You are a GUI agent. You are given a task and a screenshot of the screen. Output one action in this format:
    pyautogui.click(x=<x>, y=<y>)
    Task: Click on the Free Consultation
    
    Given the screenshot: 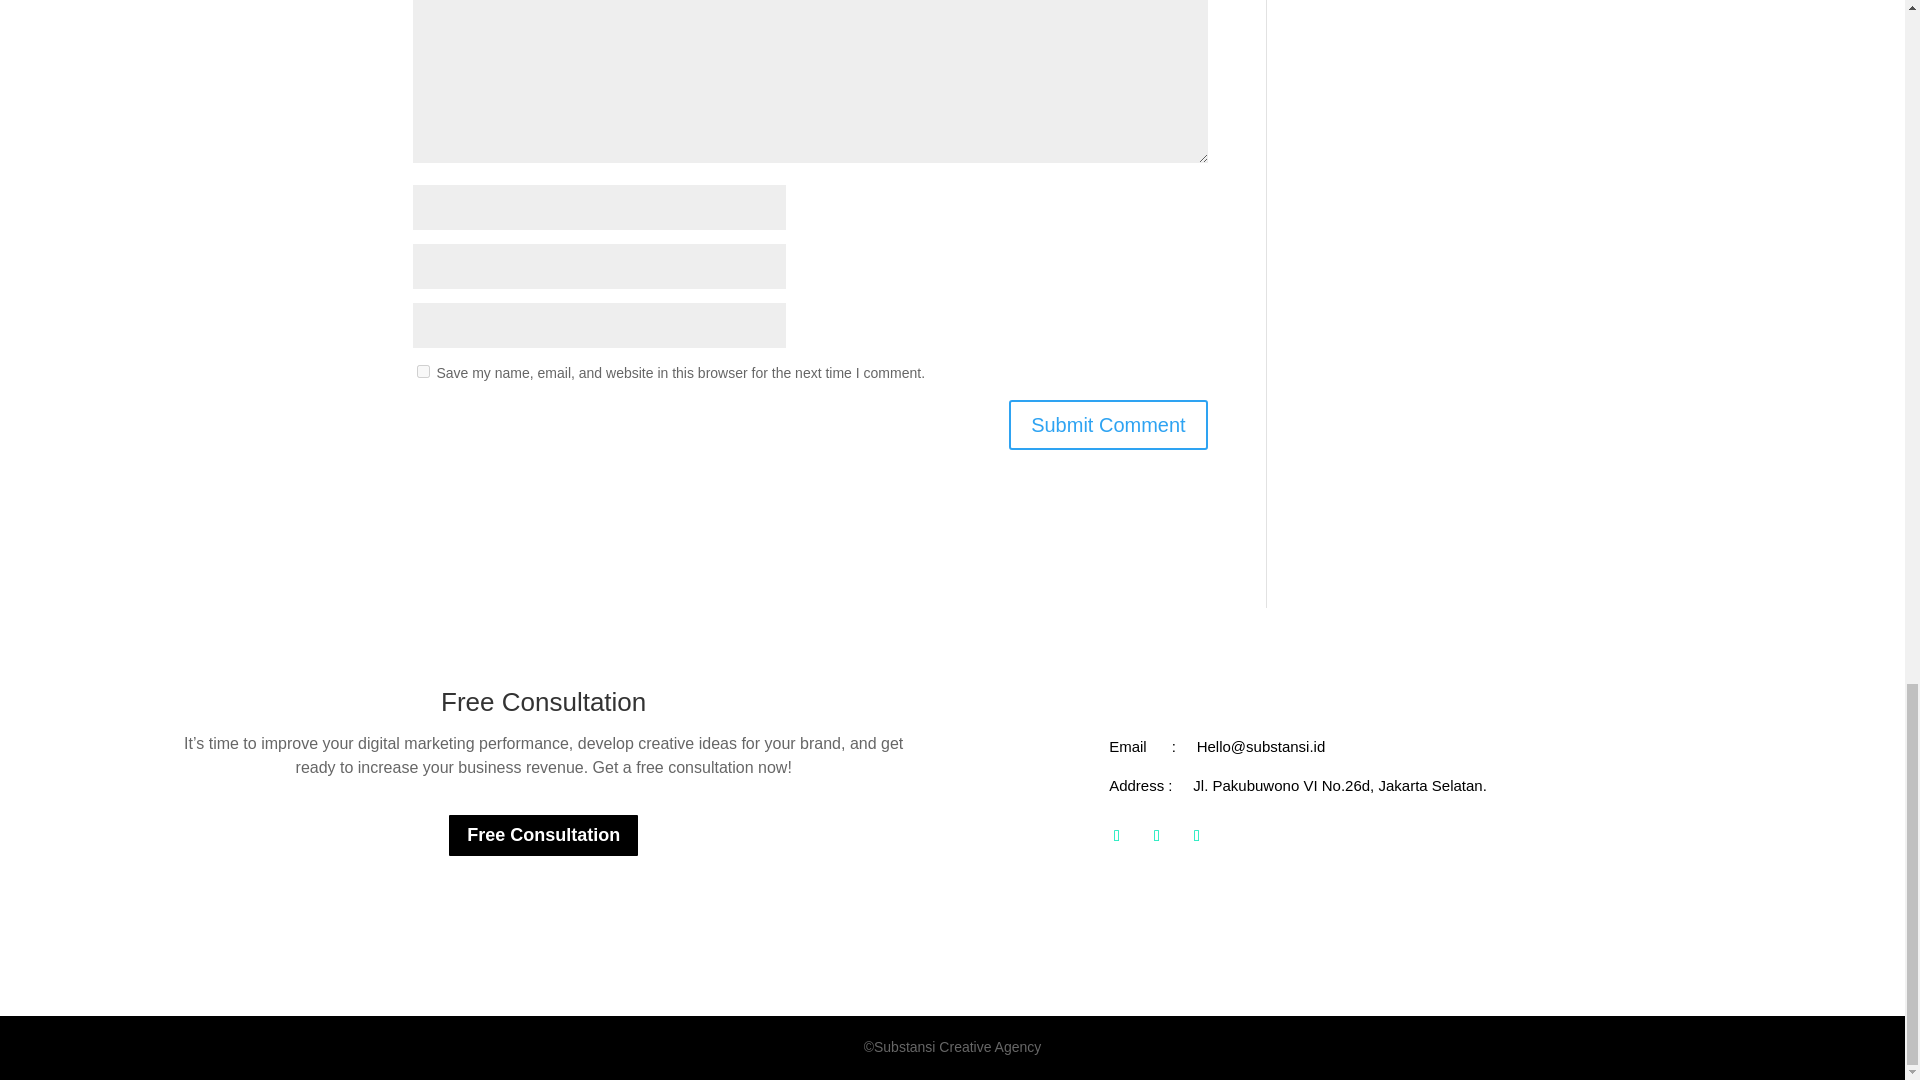 What is the action you would take?
    pyautogui.click(x=543, y=835)
    